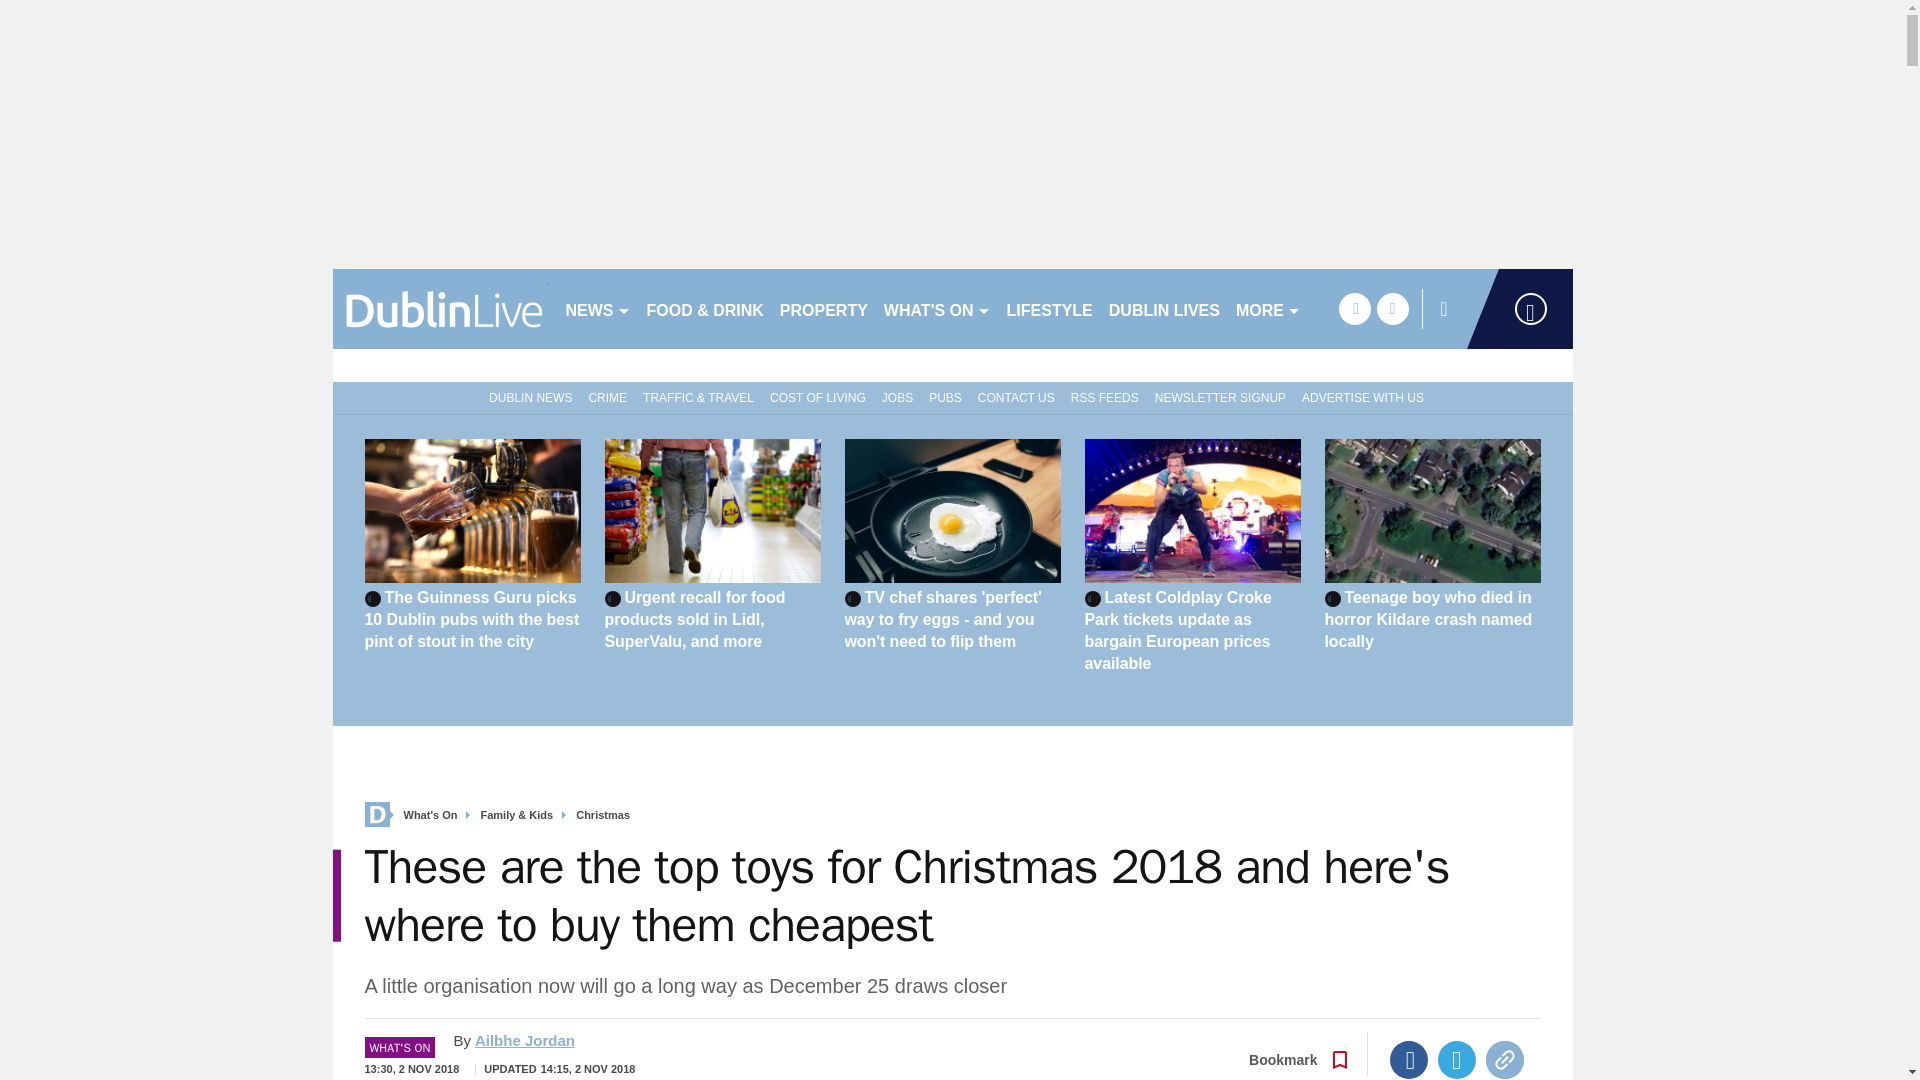 This screenshot has height=1080, width=1920. Describe the element at coordinates (1049, 308) in the screenshot. I see `LIFESTYLE` at that location.